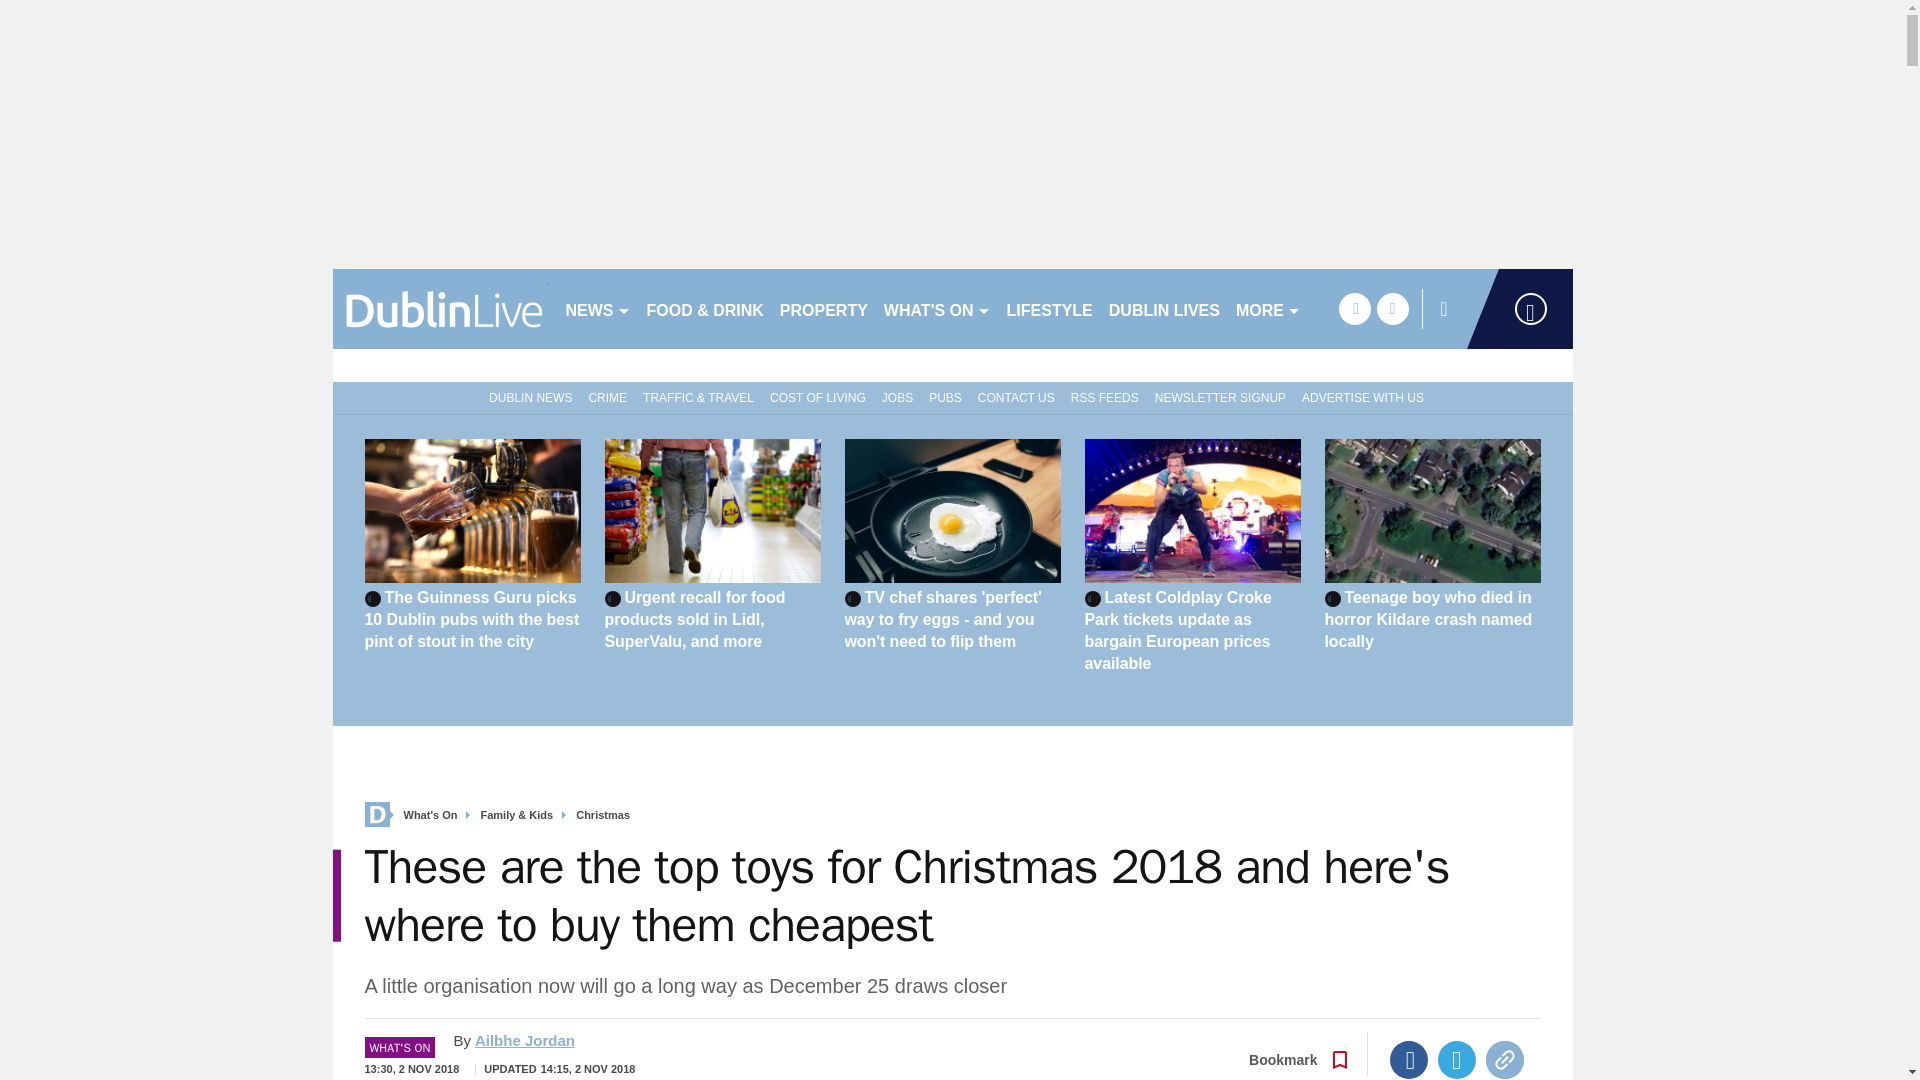 This screenshot has height=1080, width=1920. Describe the element at coordinates (1049, 308) in the screenshot. I see `LIFESTYLE` at that location.